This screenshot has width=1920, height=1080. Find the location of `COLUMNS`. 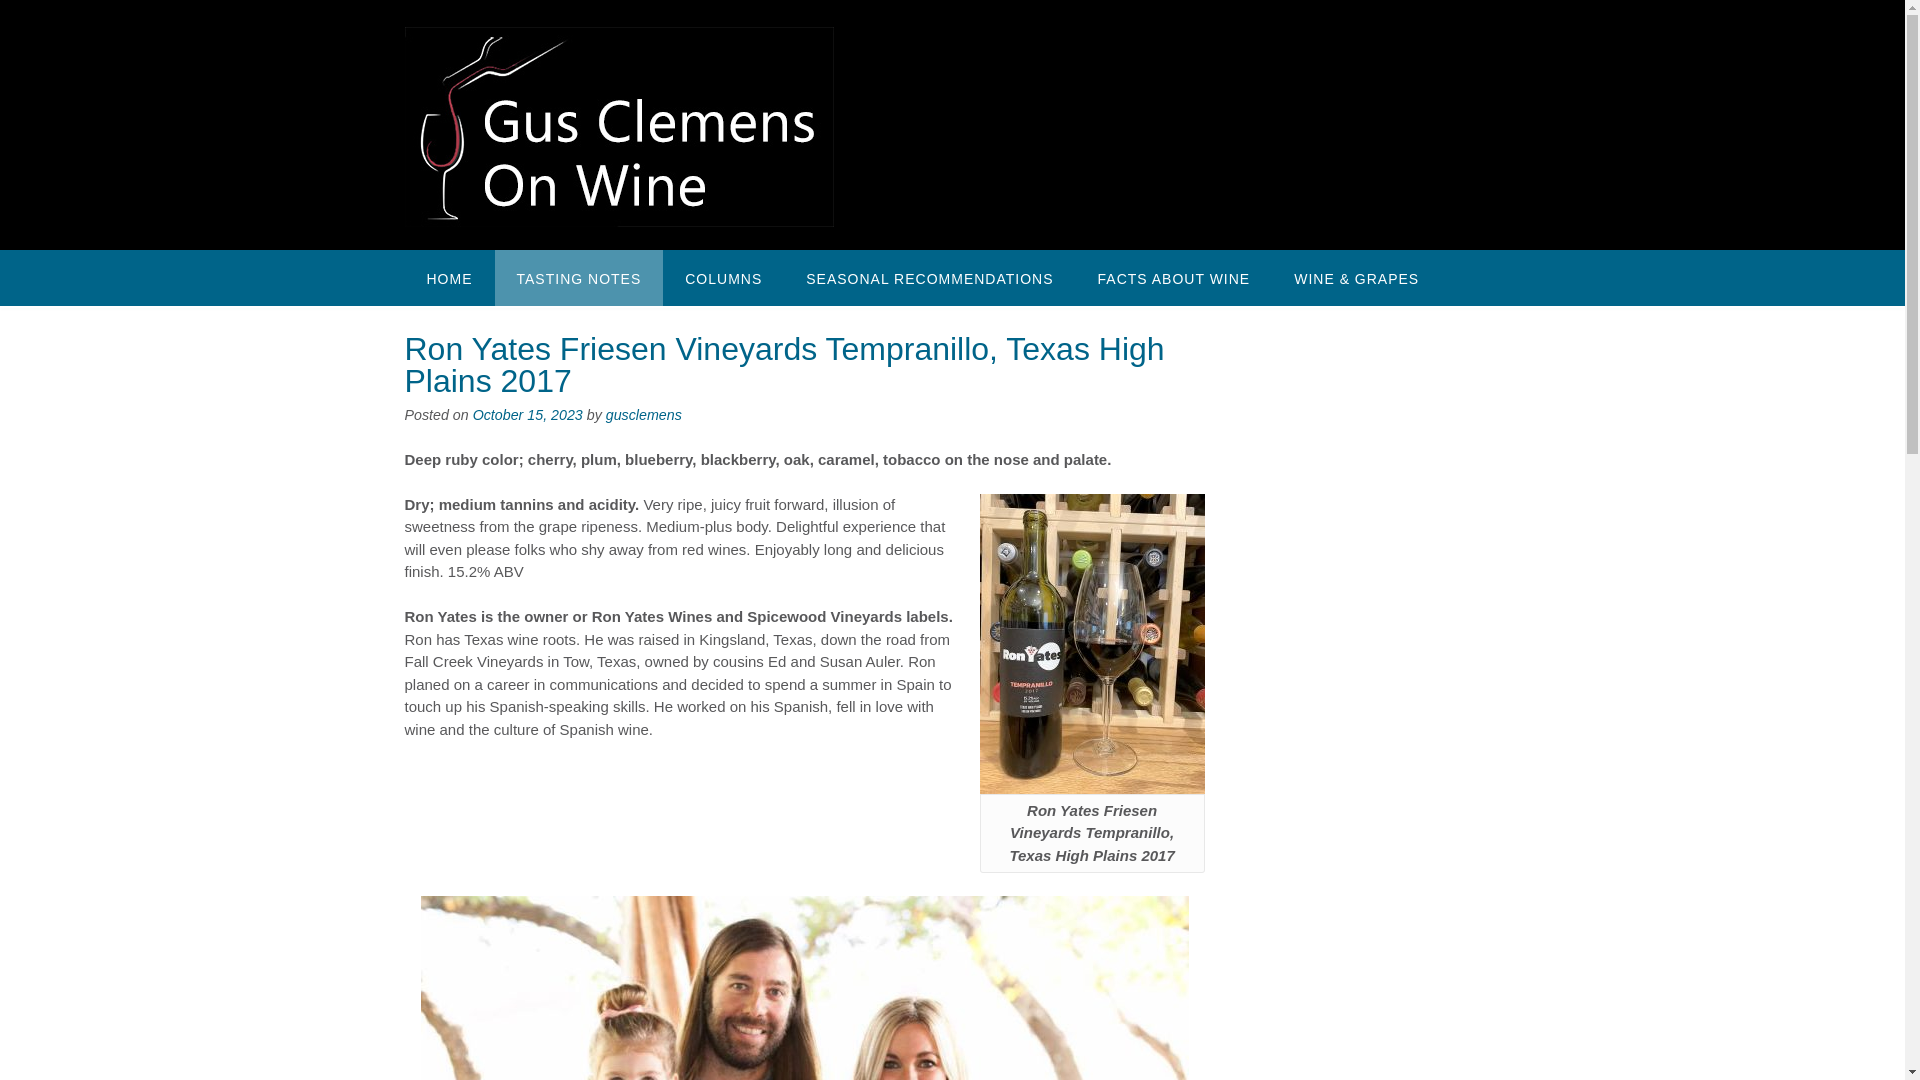

COLUMNS is located at coordinates (722, 277).